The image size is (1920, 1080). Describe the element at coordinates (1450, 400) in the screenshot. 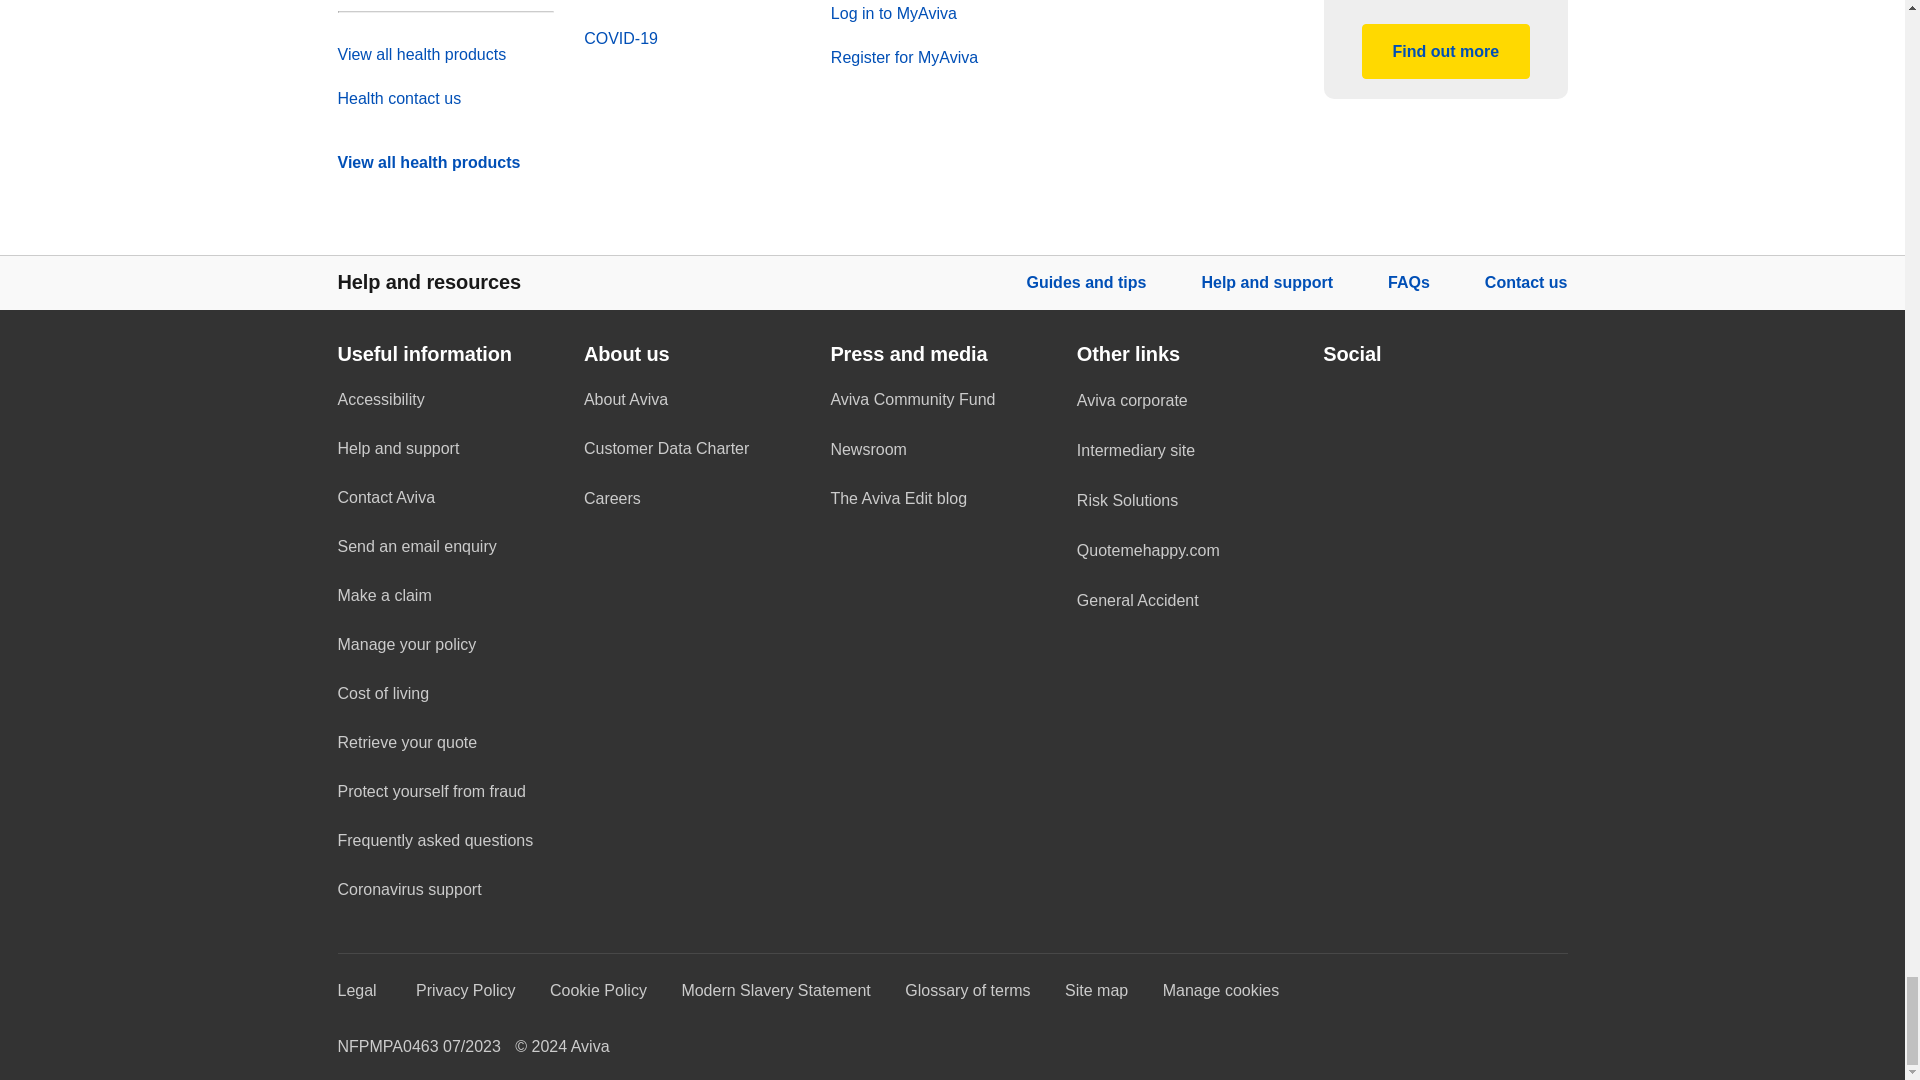

I see `YouTube` at that location.